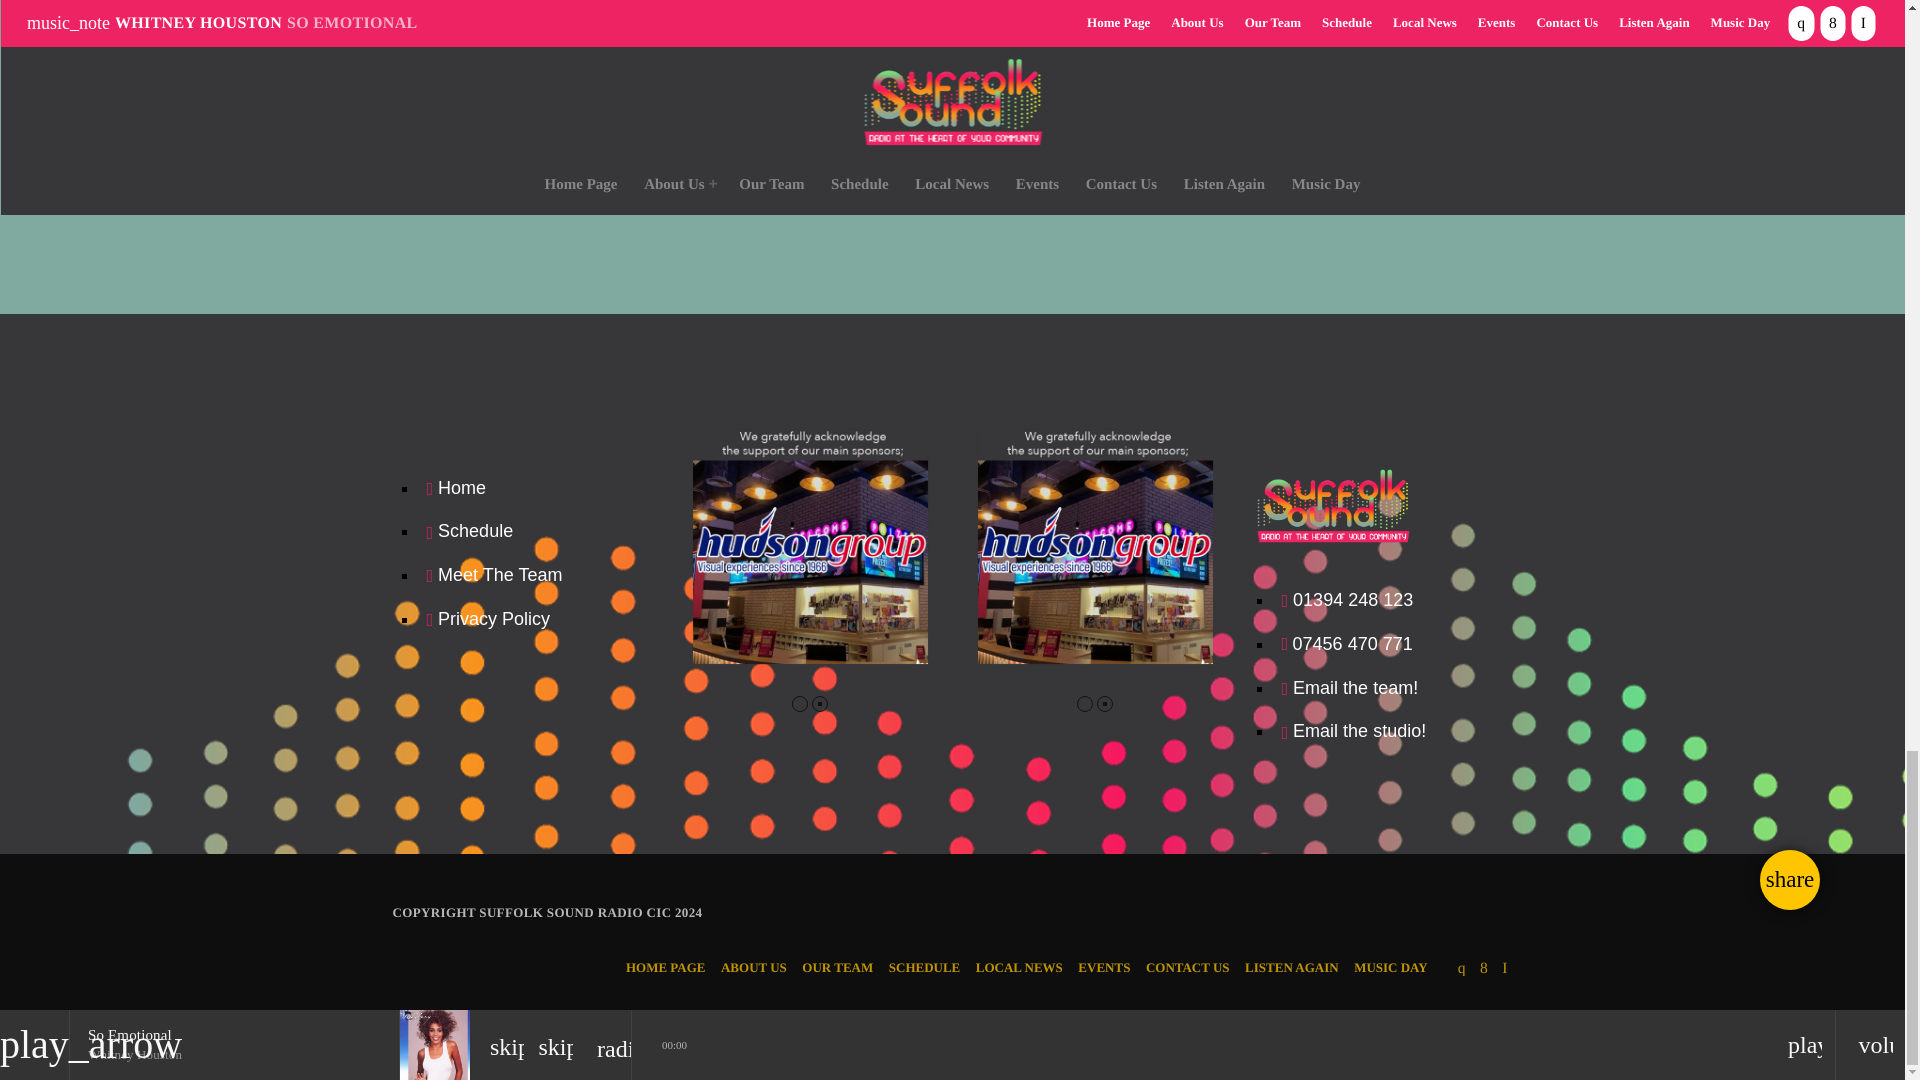 This screenshot has height=1080, width=1920. I want to click on Hudsons Signs, so click(809, 546).